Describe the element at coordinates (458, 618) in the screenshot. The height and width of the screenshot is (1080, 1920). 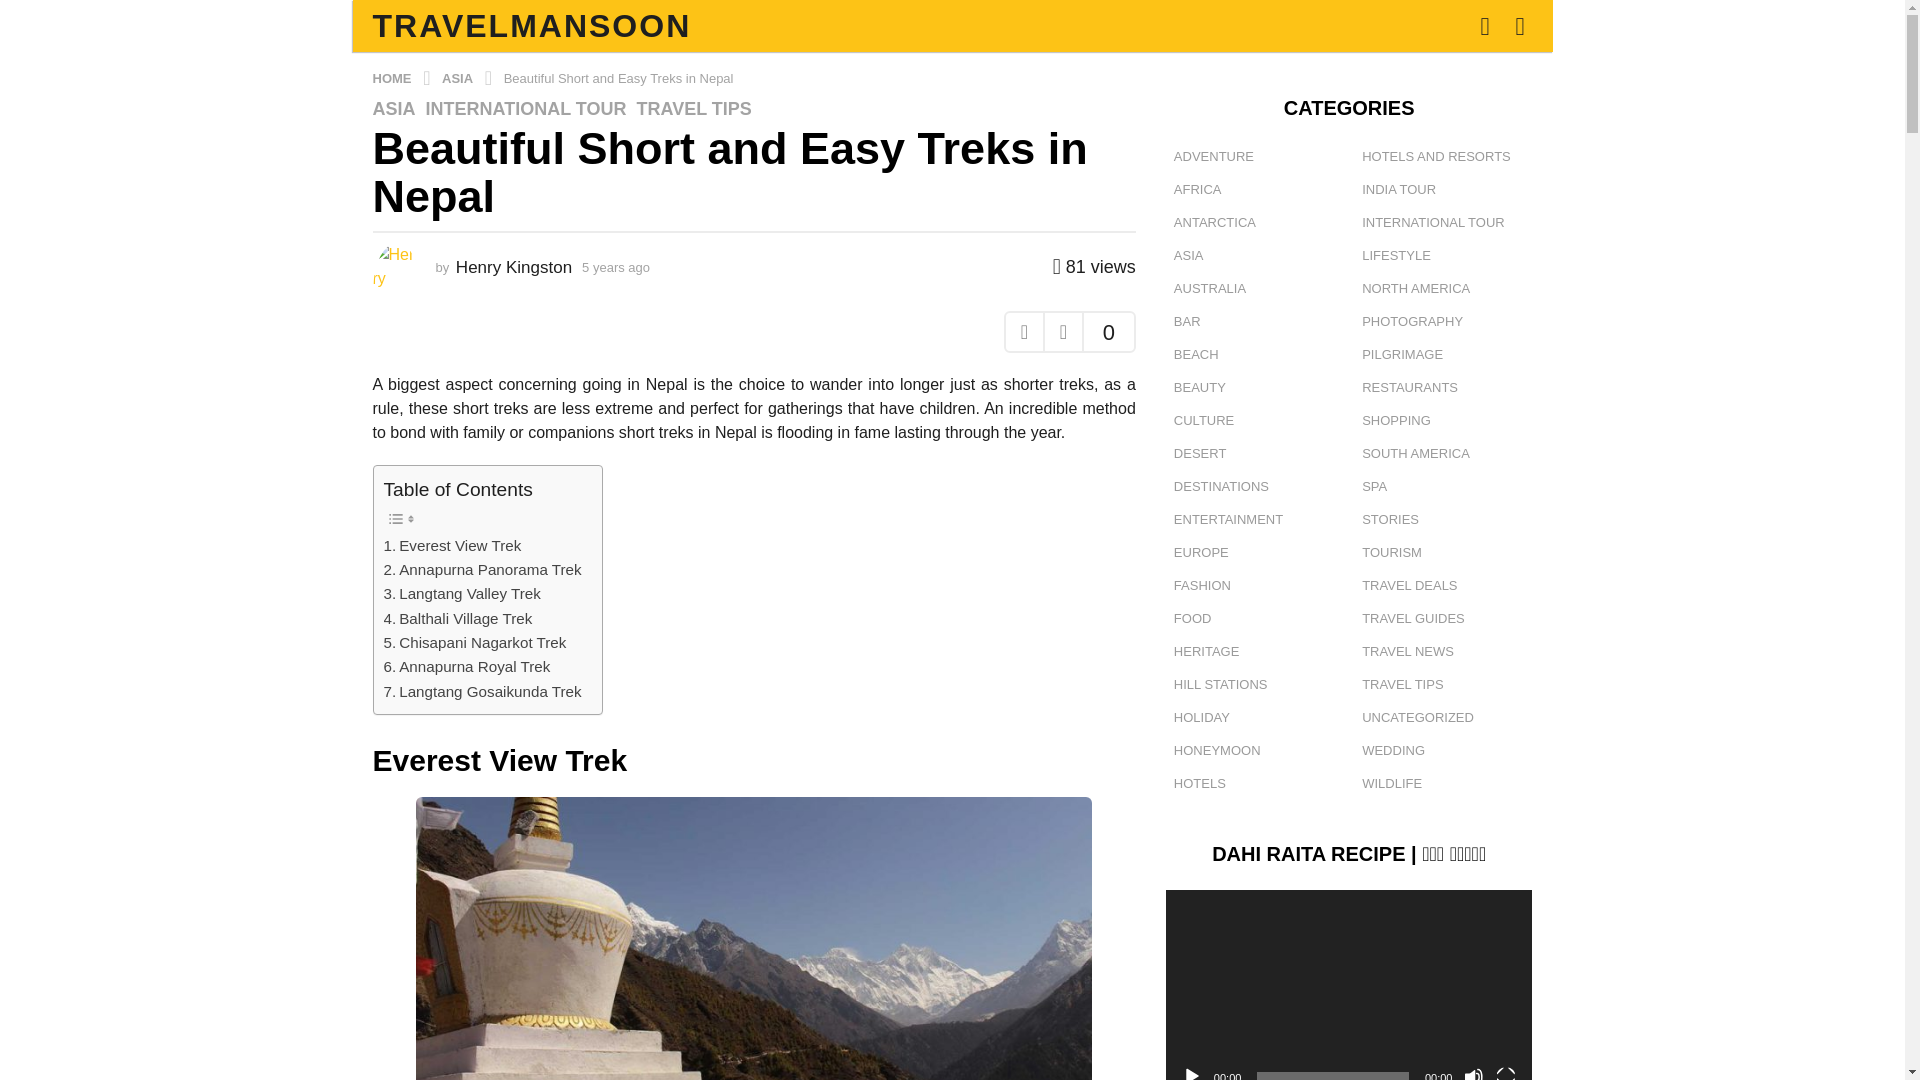
I see `Balthali Village Trek` at that location.